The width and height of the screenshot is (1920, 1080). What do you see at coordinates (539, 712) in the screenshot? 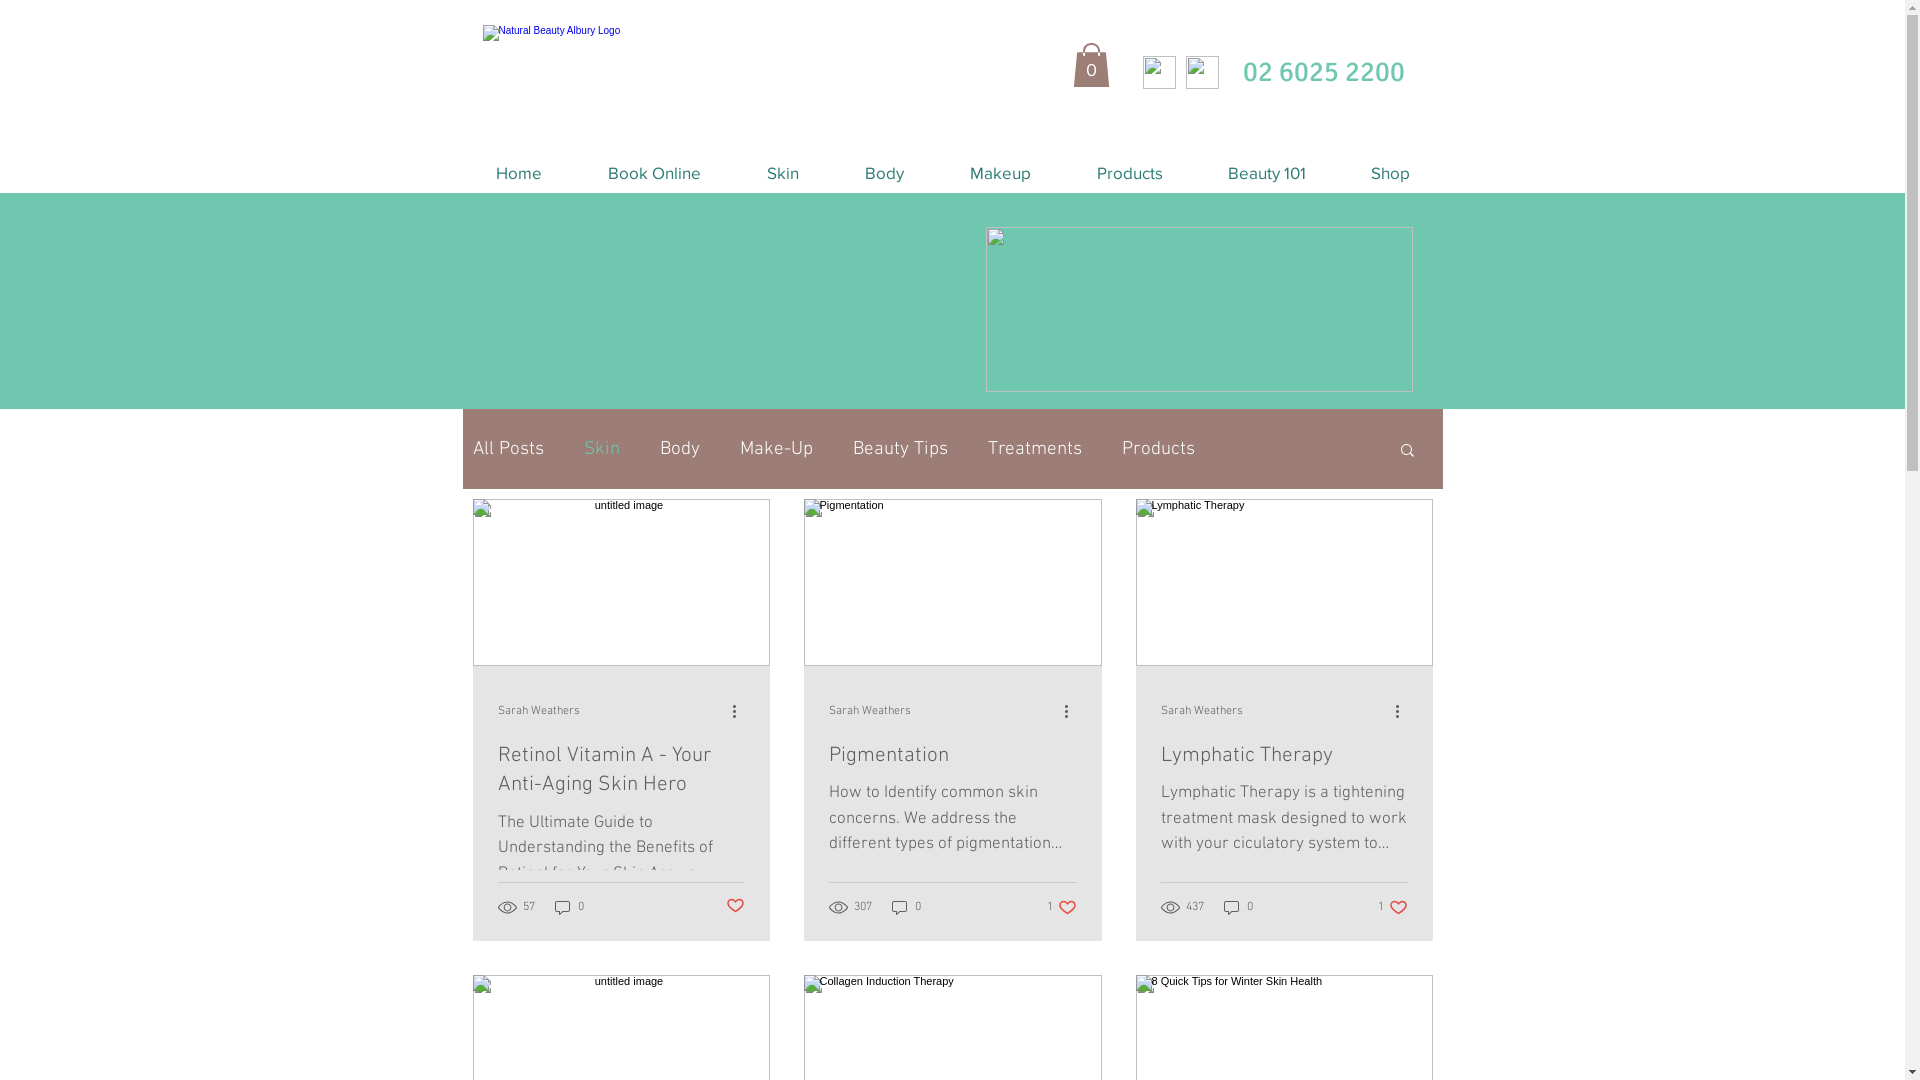
I see `Sarah Weathers` at bounding box center [539, 712].